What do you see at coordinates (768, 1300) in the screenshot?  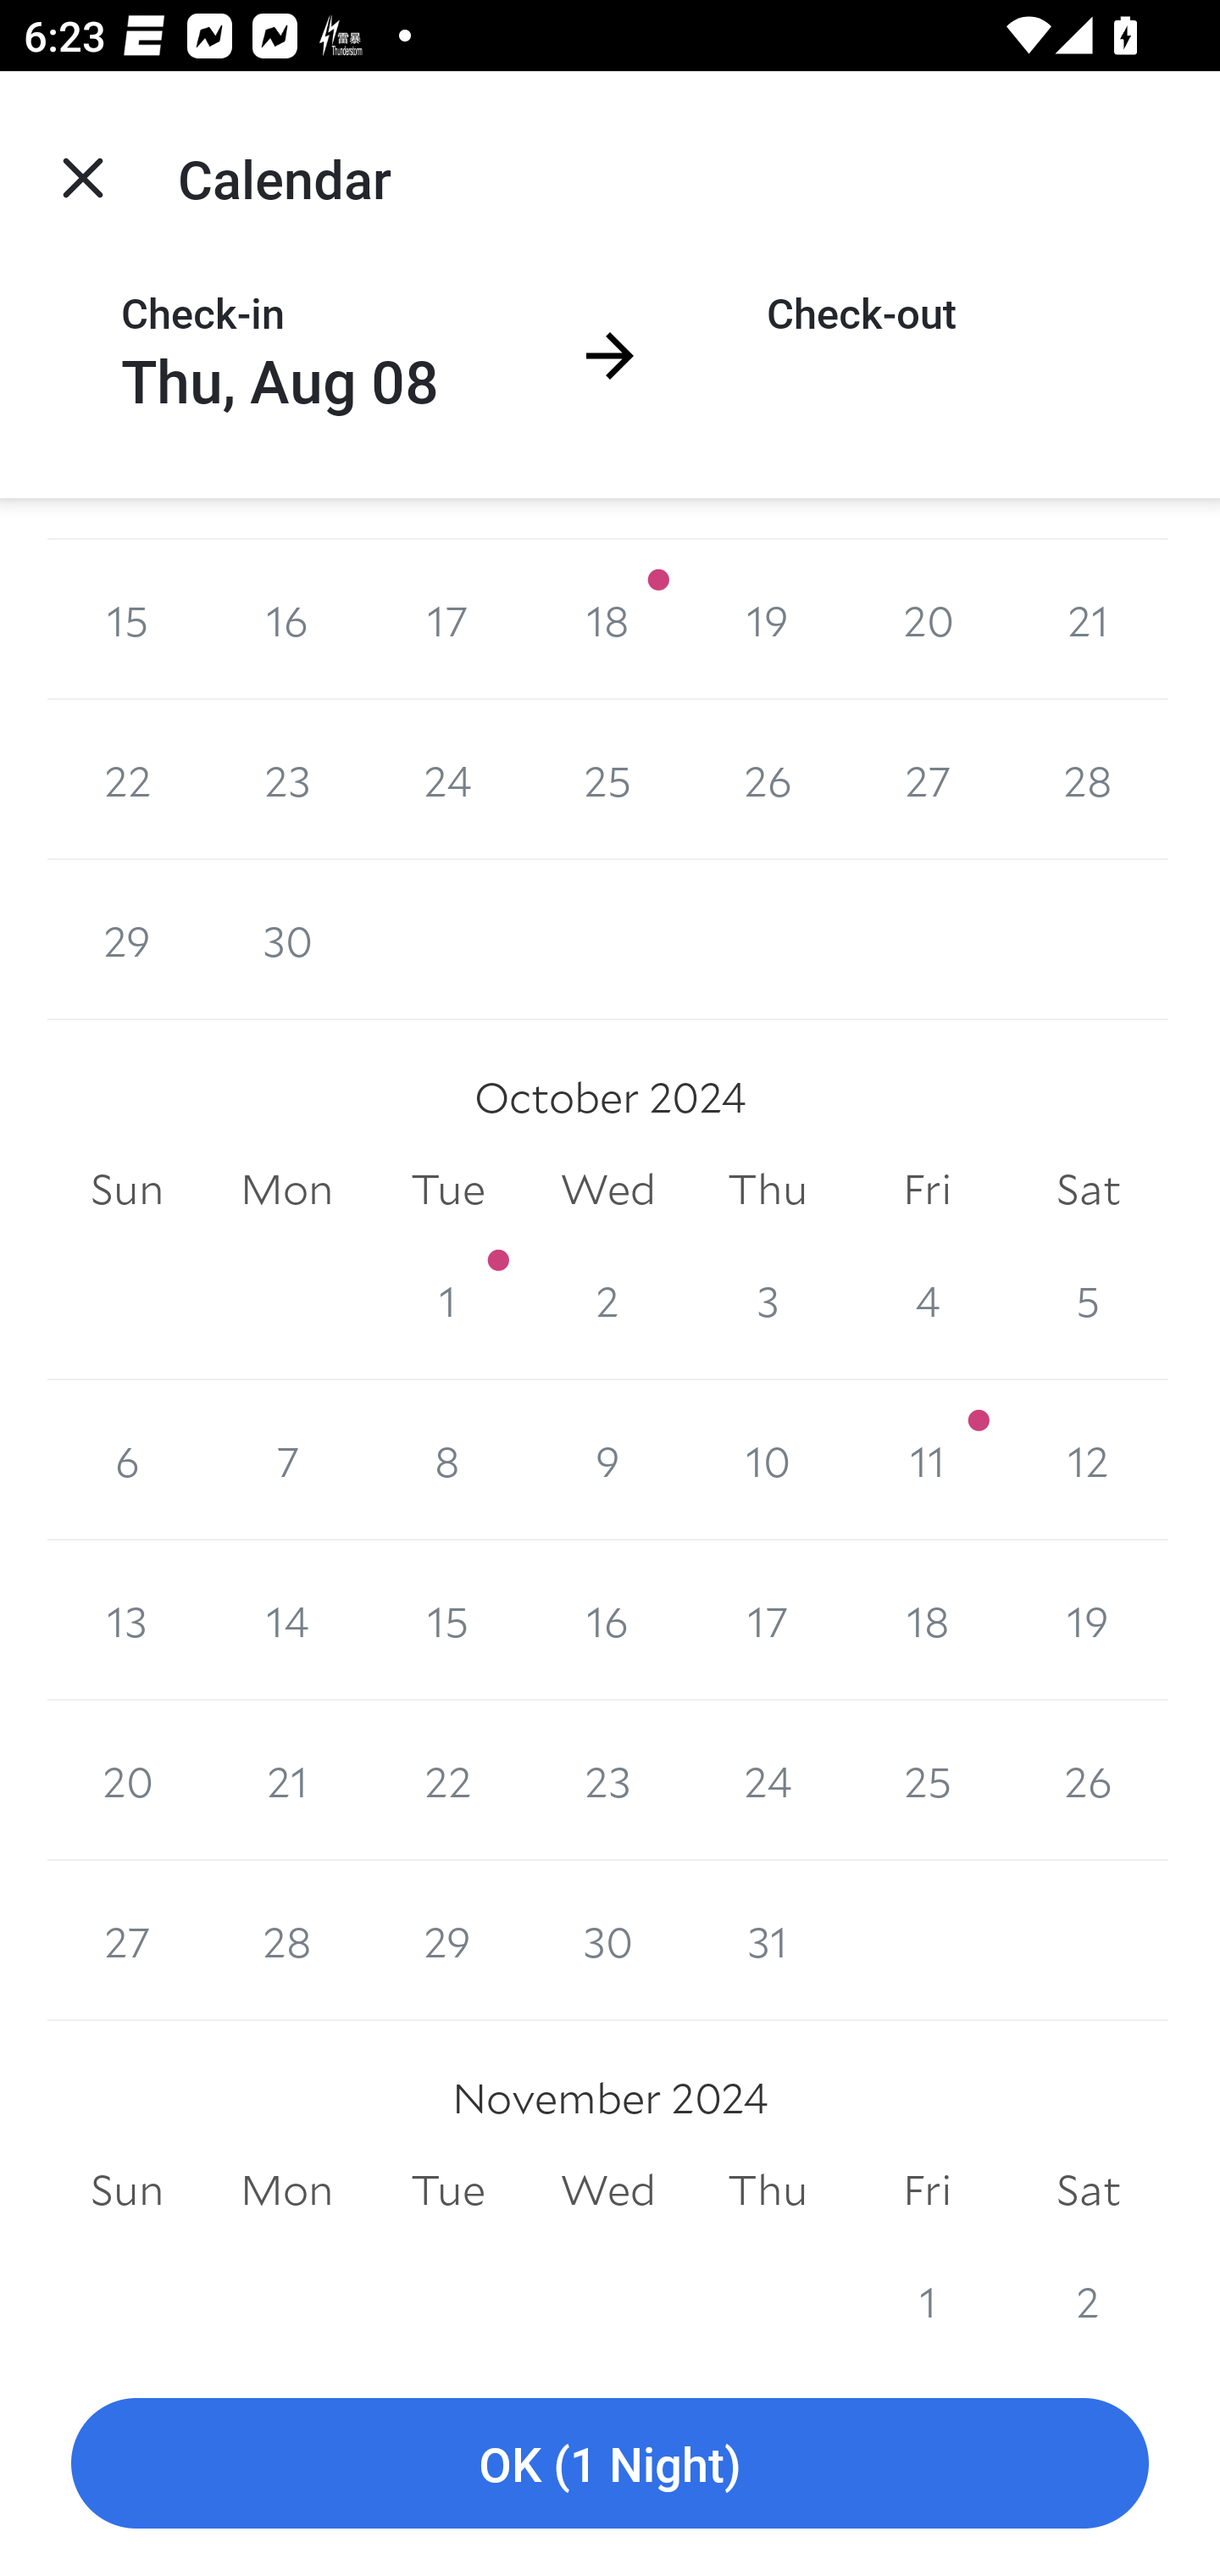 I see `3 3 October 2024` at bounding box center [768, 1300].